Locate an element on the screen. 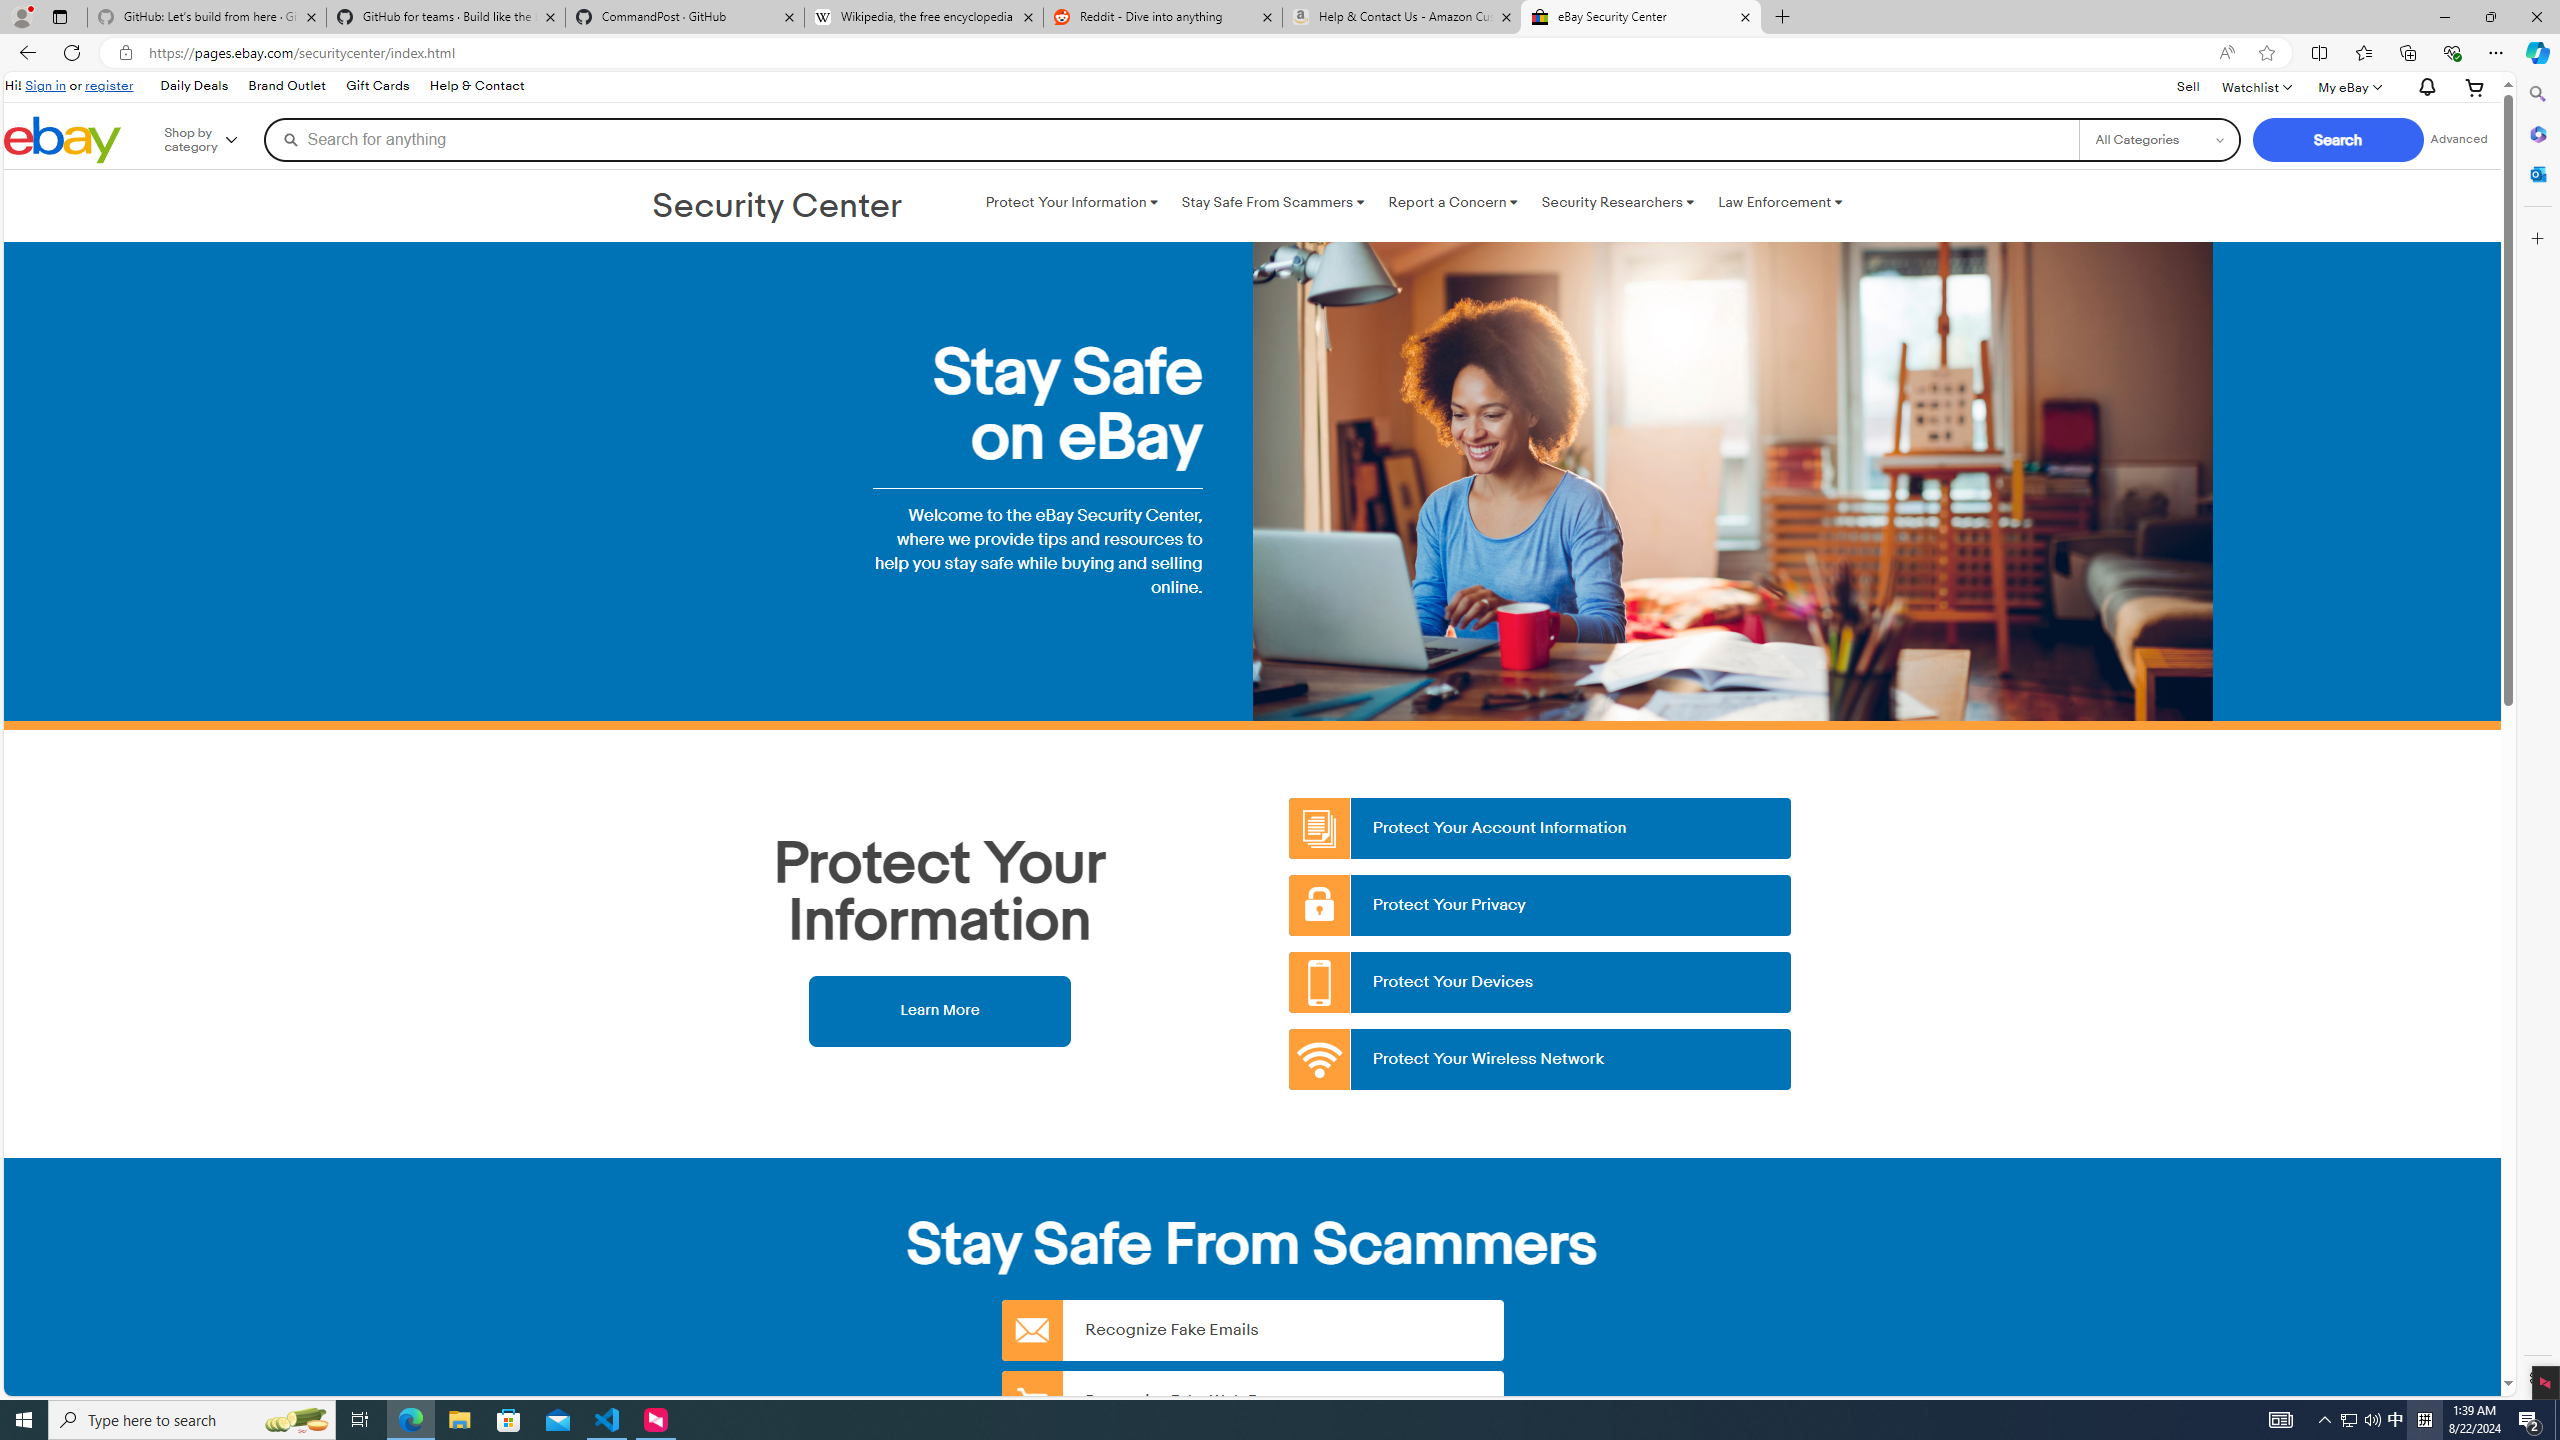 The image size is (2560, 1440). Brand Outlet is located at coordinates (288, 86).